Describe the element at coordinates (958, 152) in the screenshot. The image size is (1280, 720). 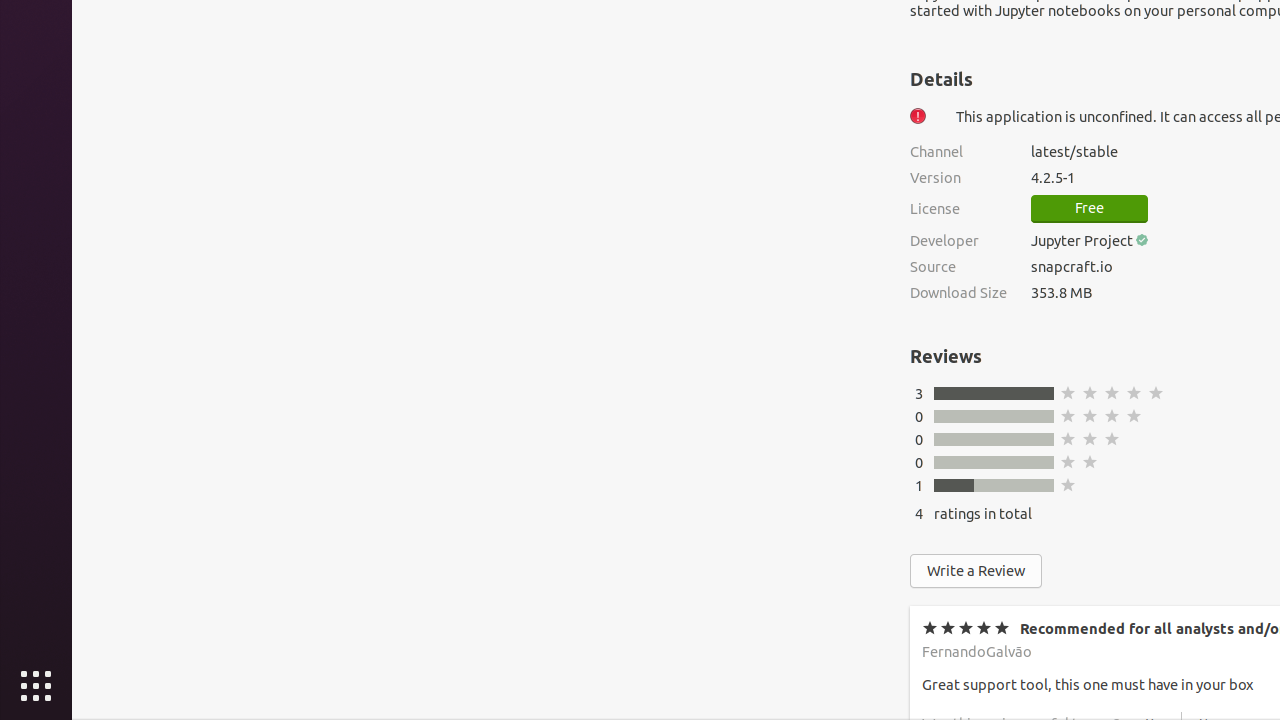
I see `Channel` at that location.